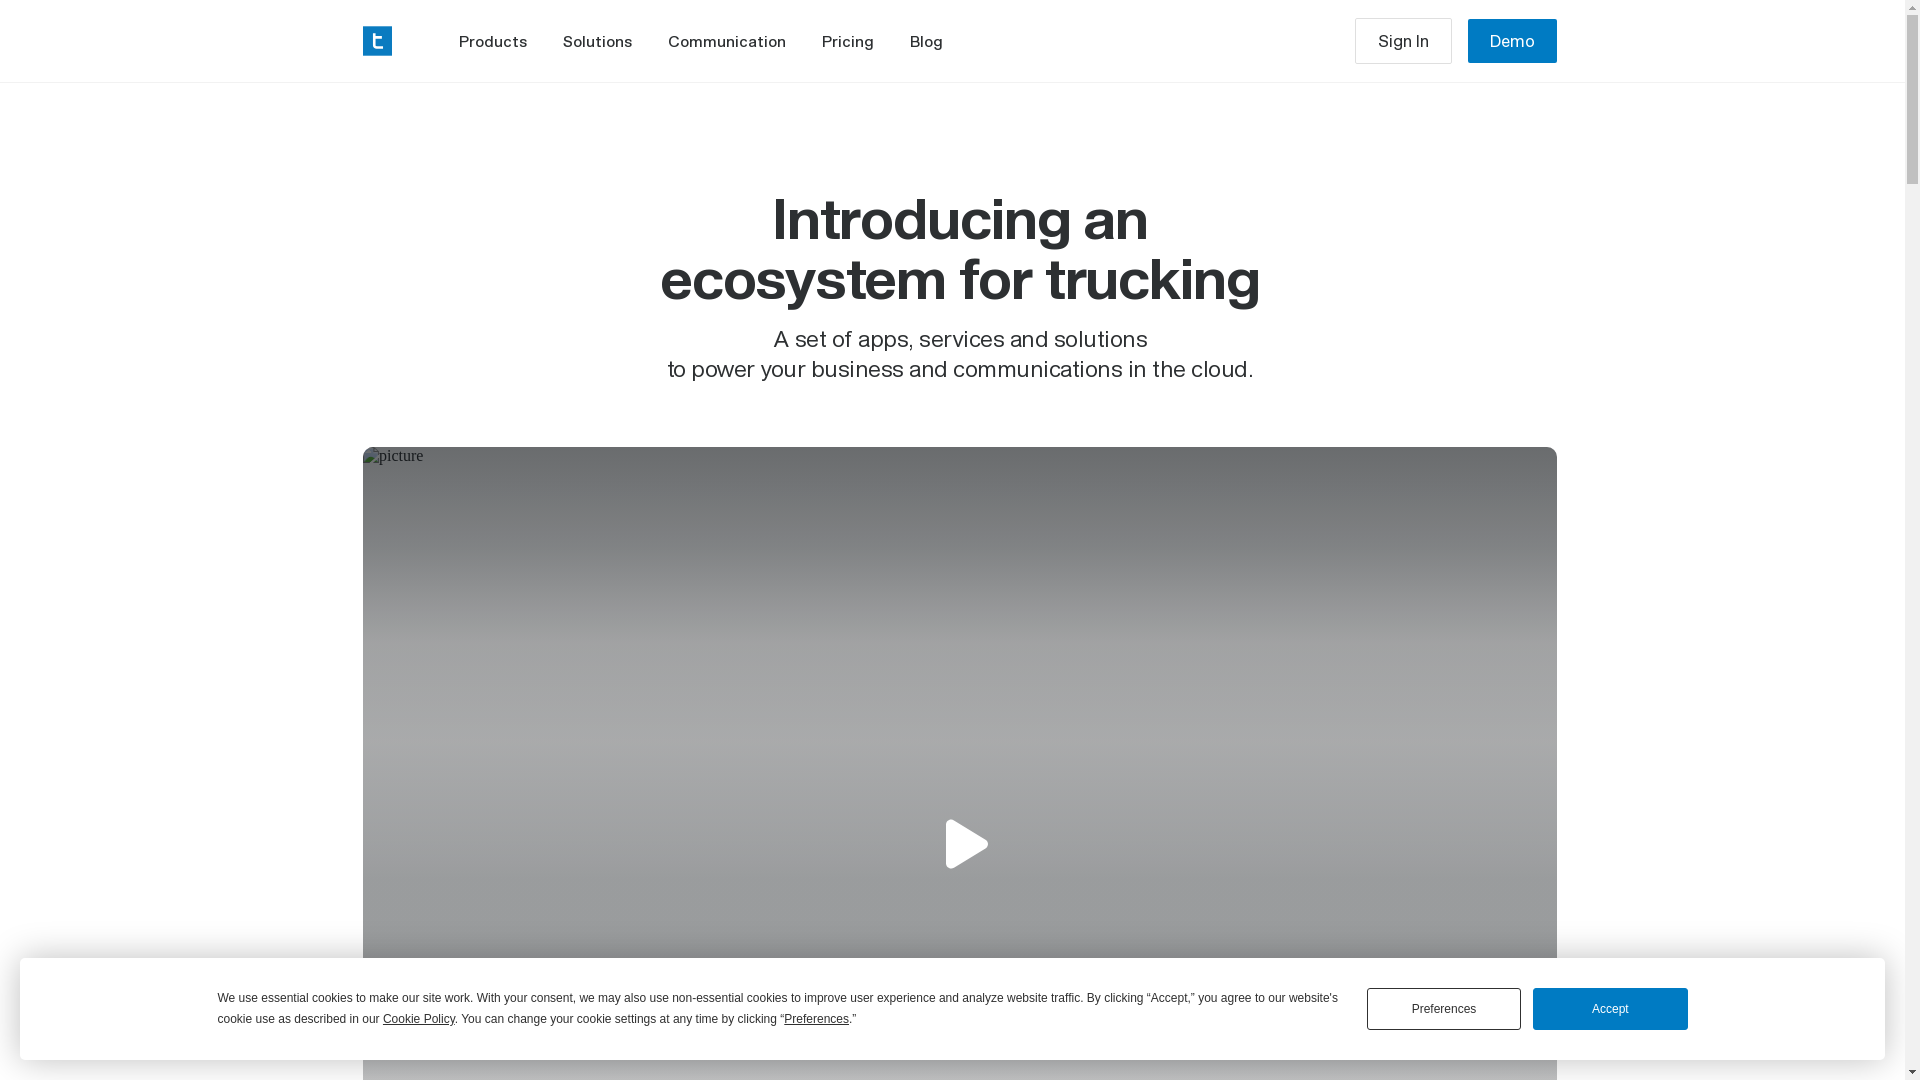 The width and height of the screenshot is (1920, 1080). What do you see at coordinates (1610, 1009) in the screenshot?
I see `Accept` at bounding box center [1610, 1009].